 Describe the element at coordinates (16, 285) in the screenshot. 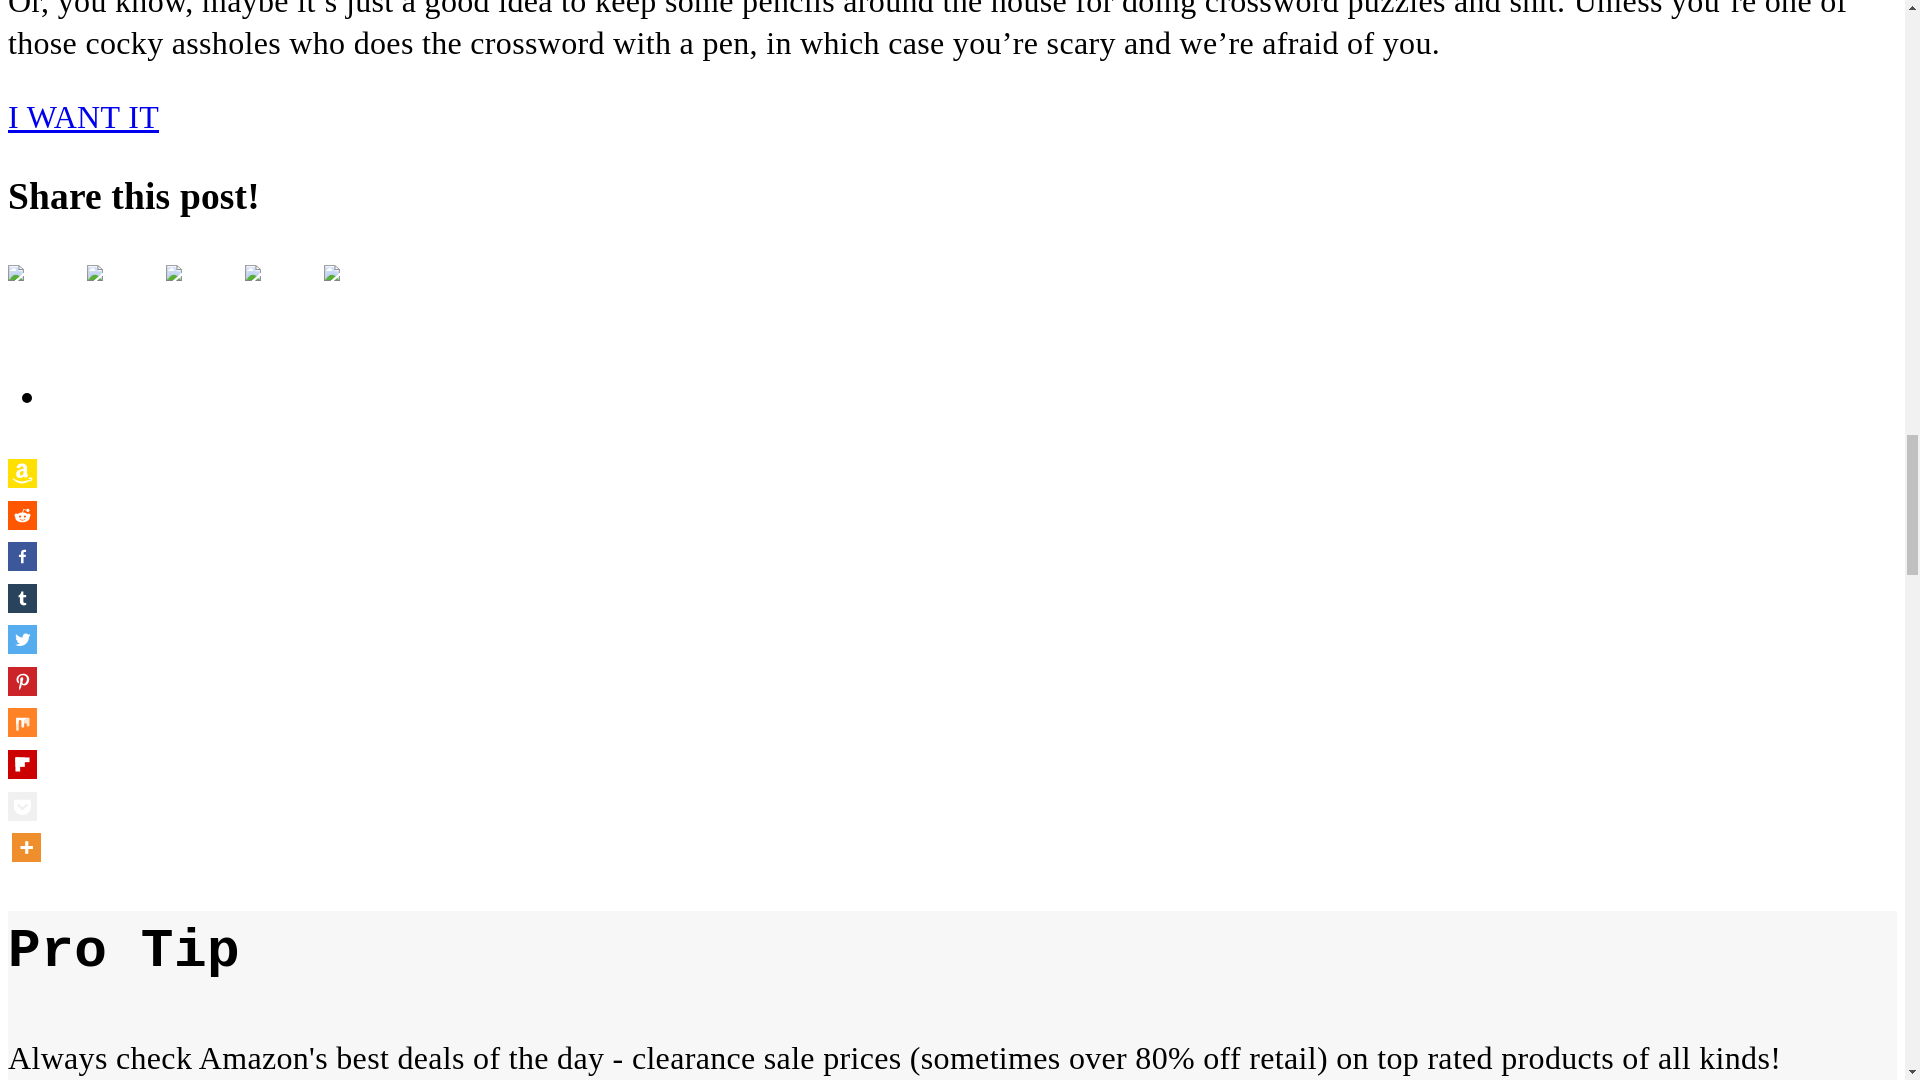

I see `Share!` at that location.